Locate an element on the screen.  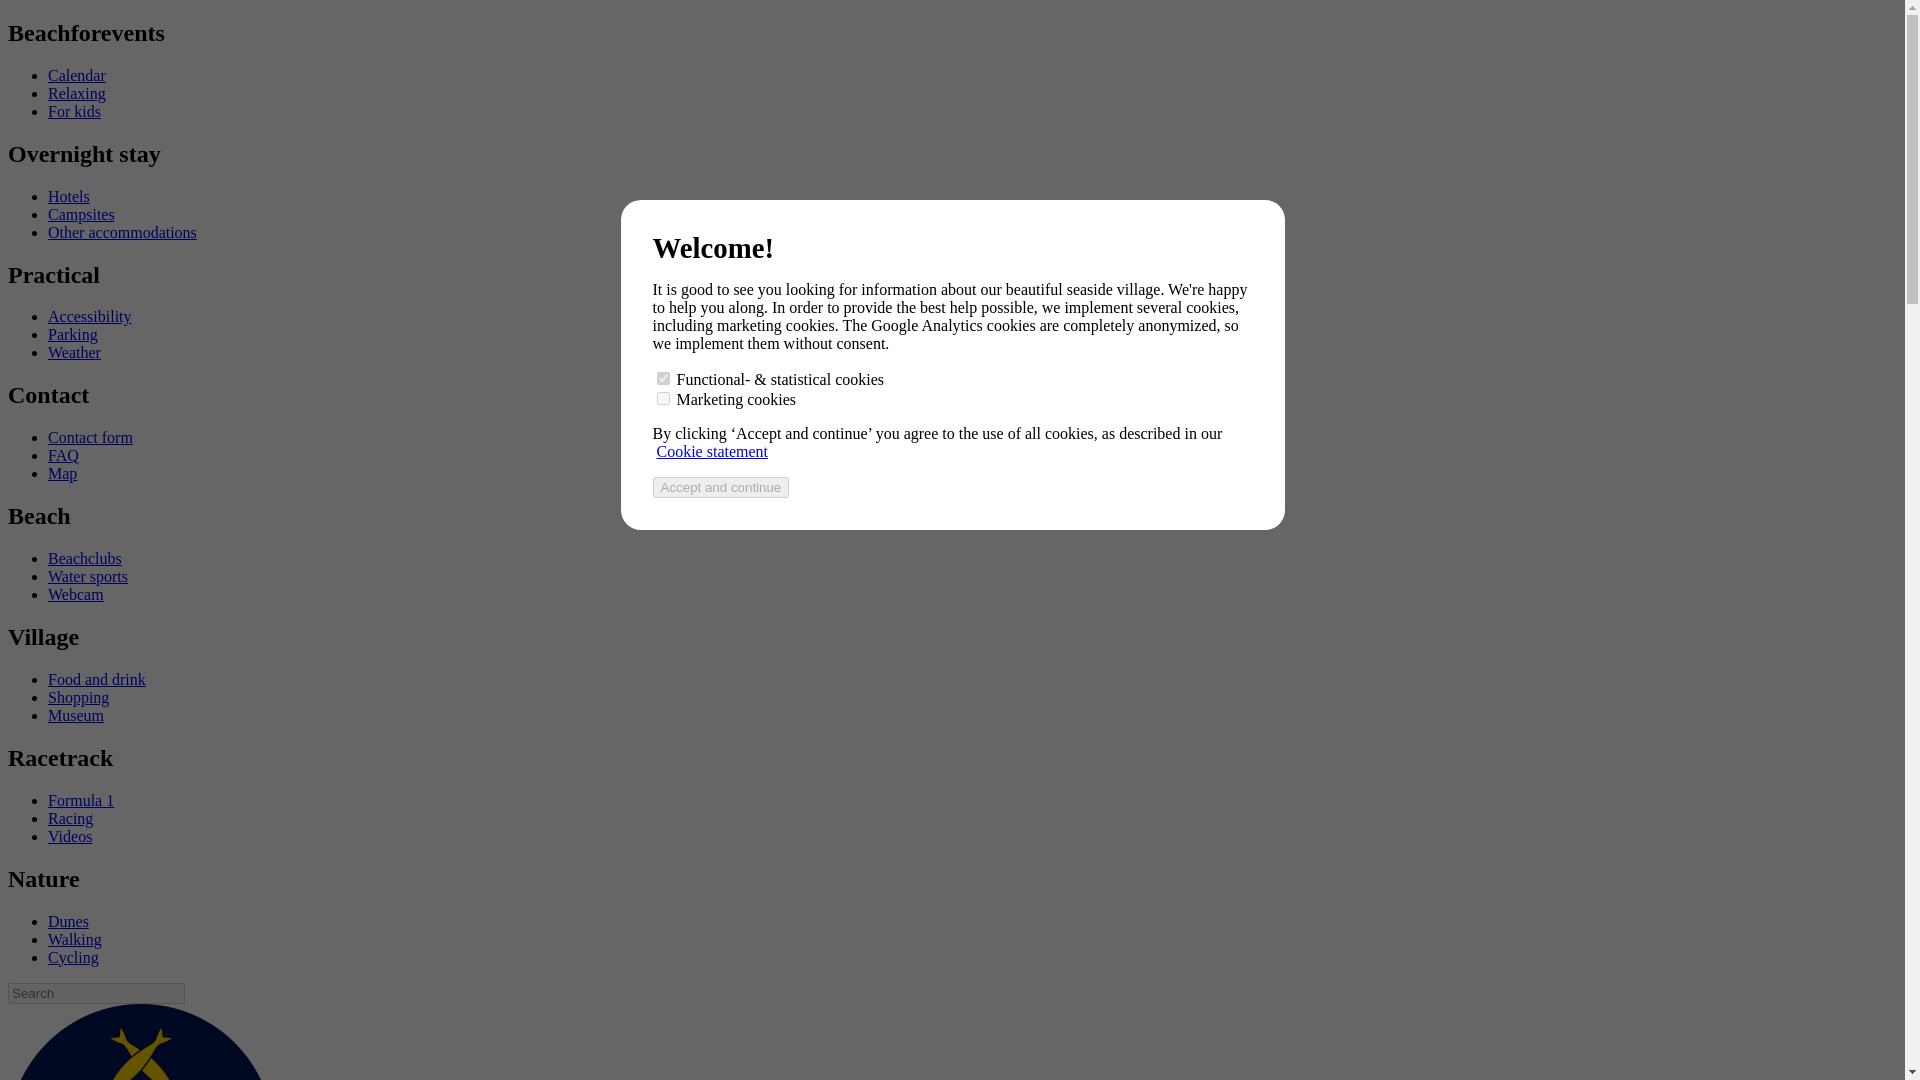
Accept and continue is located at coordinates (720, 487).